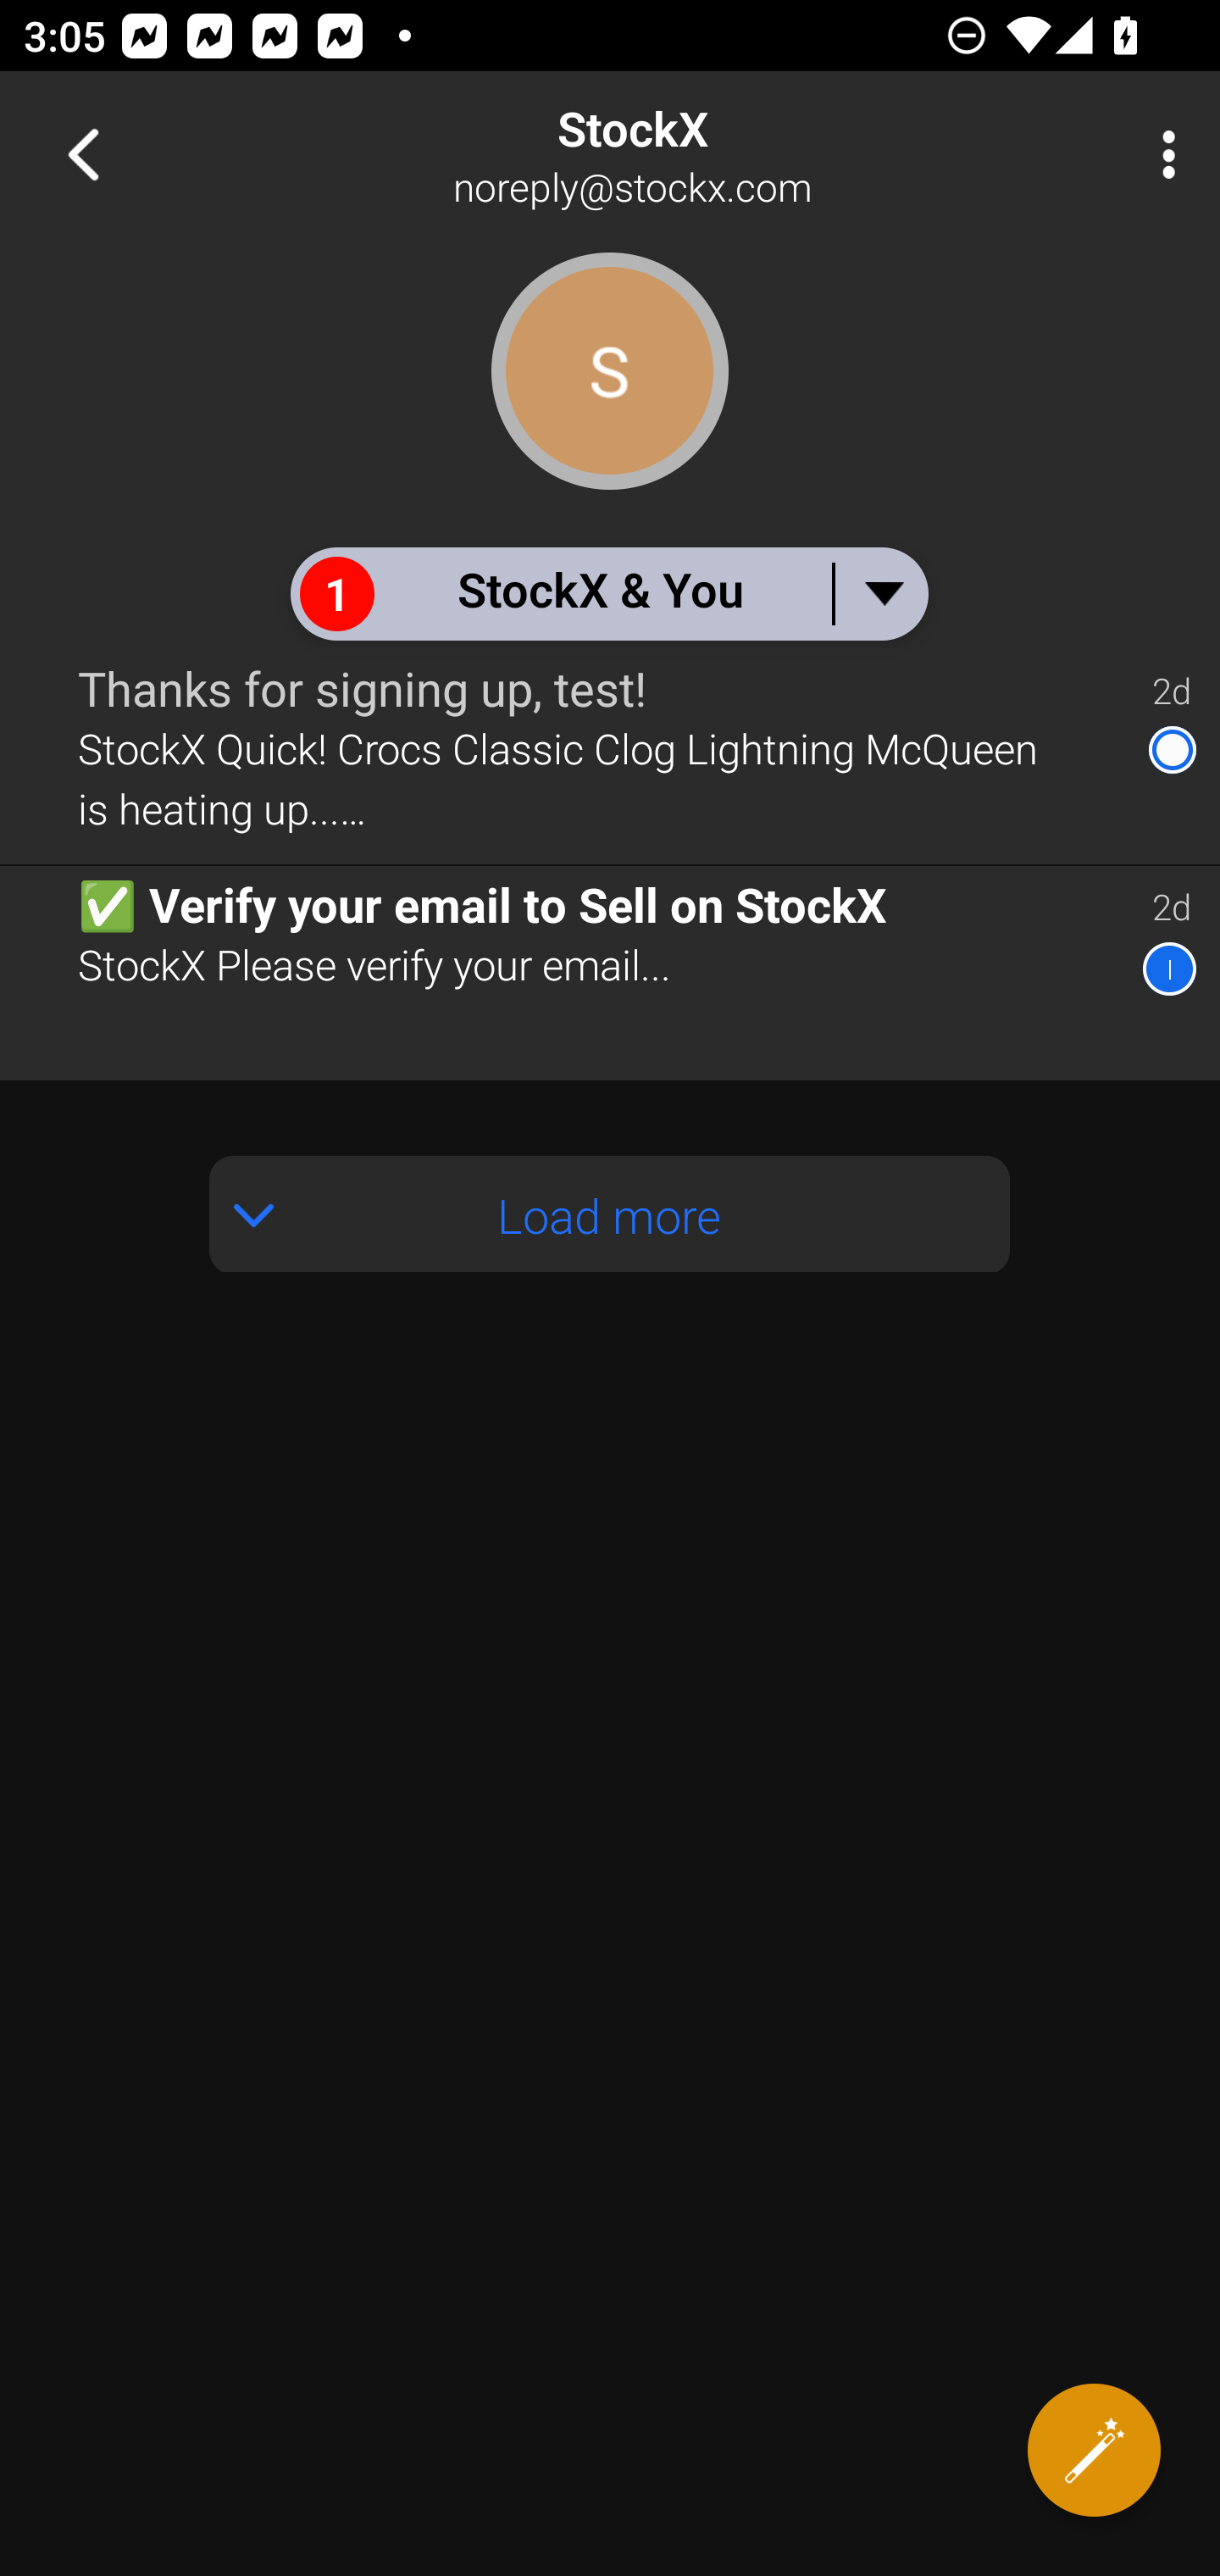  What do you see at coordinates (717, 154) in the screenshot?
I see `StockX noreply@stockx.com` at bounding box center [717, 154].